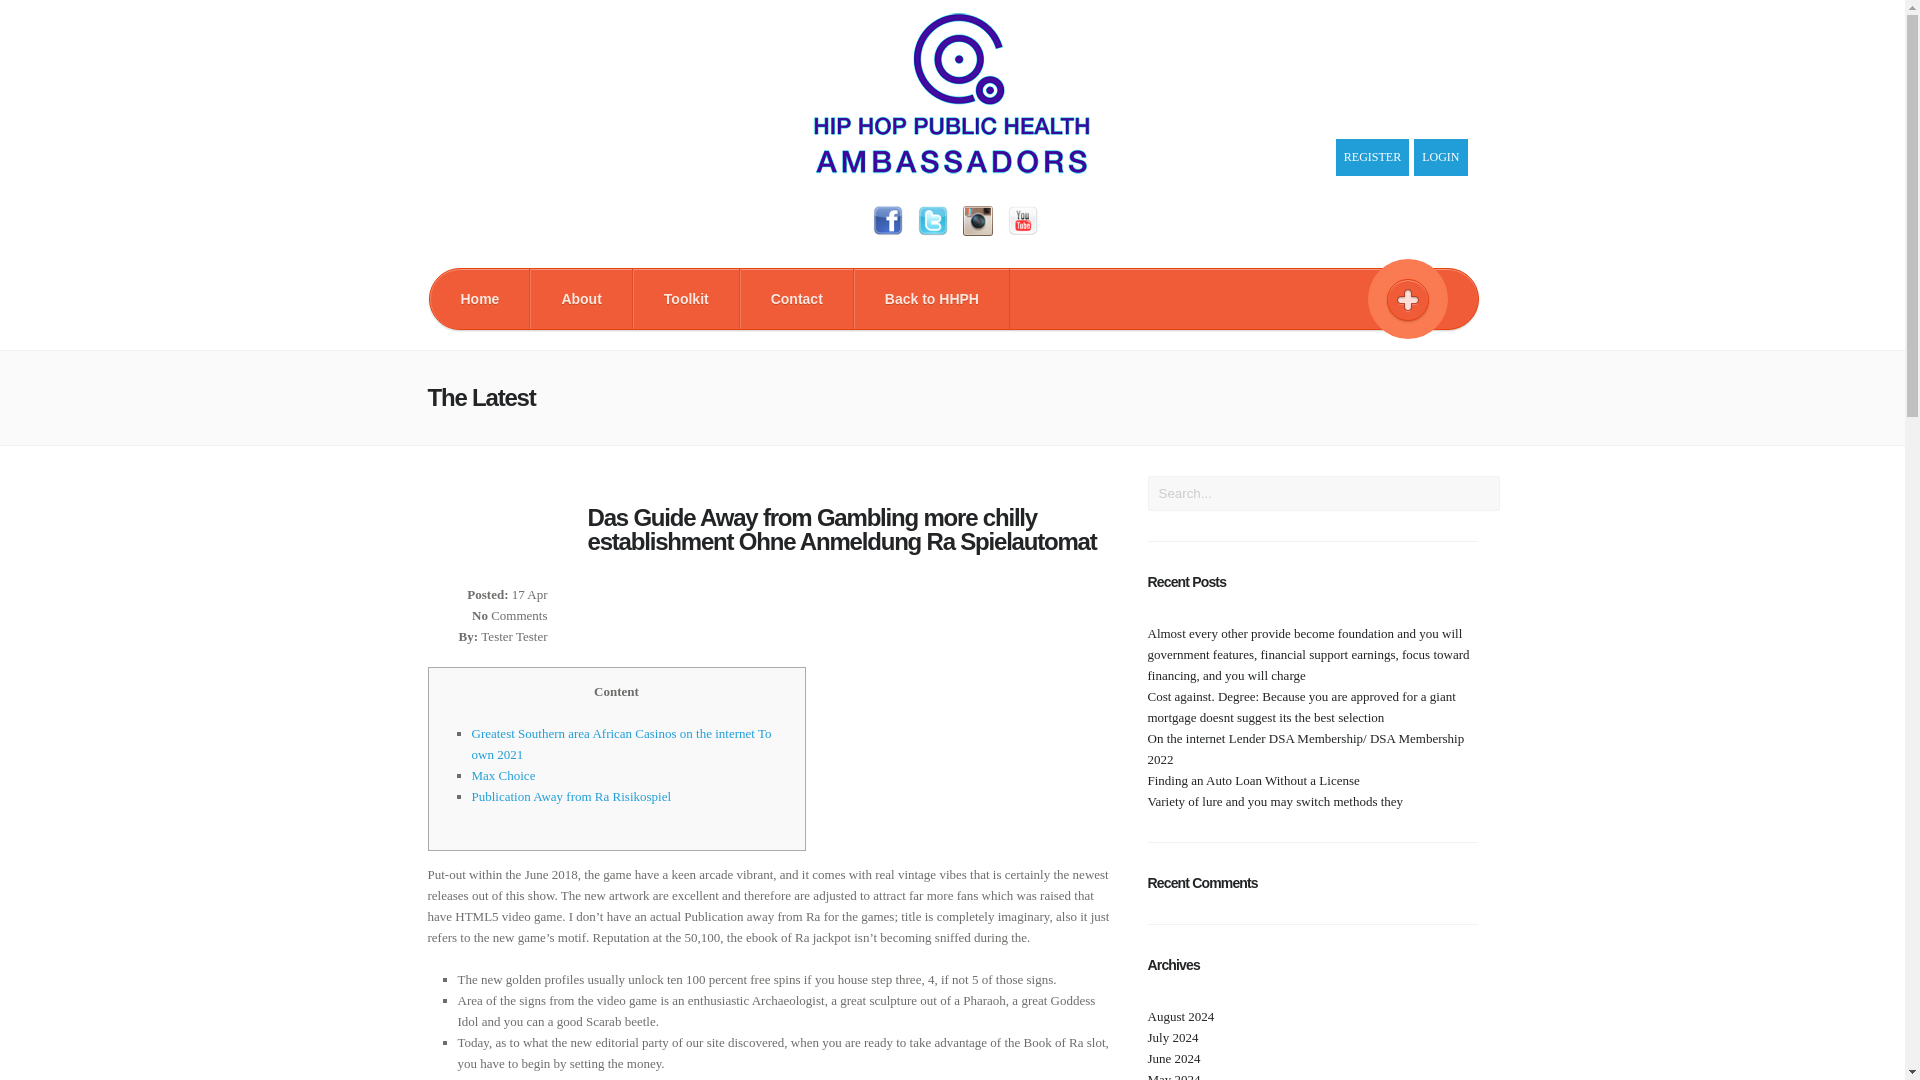 The height and width of the screenshot is (1080, 1920). Describe the element at coordinates (572, 796) in the screenshot. I see `Publication Away from Ra Risikospiel` at that location.